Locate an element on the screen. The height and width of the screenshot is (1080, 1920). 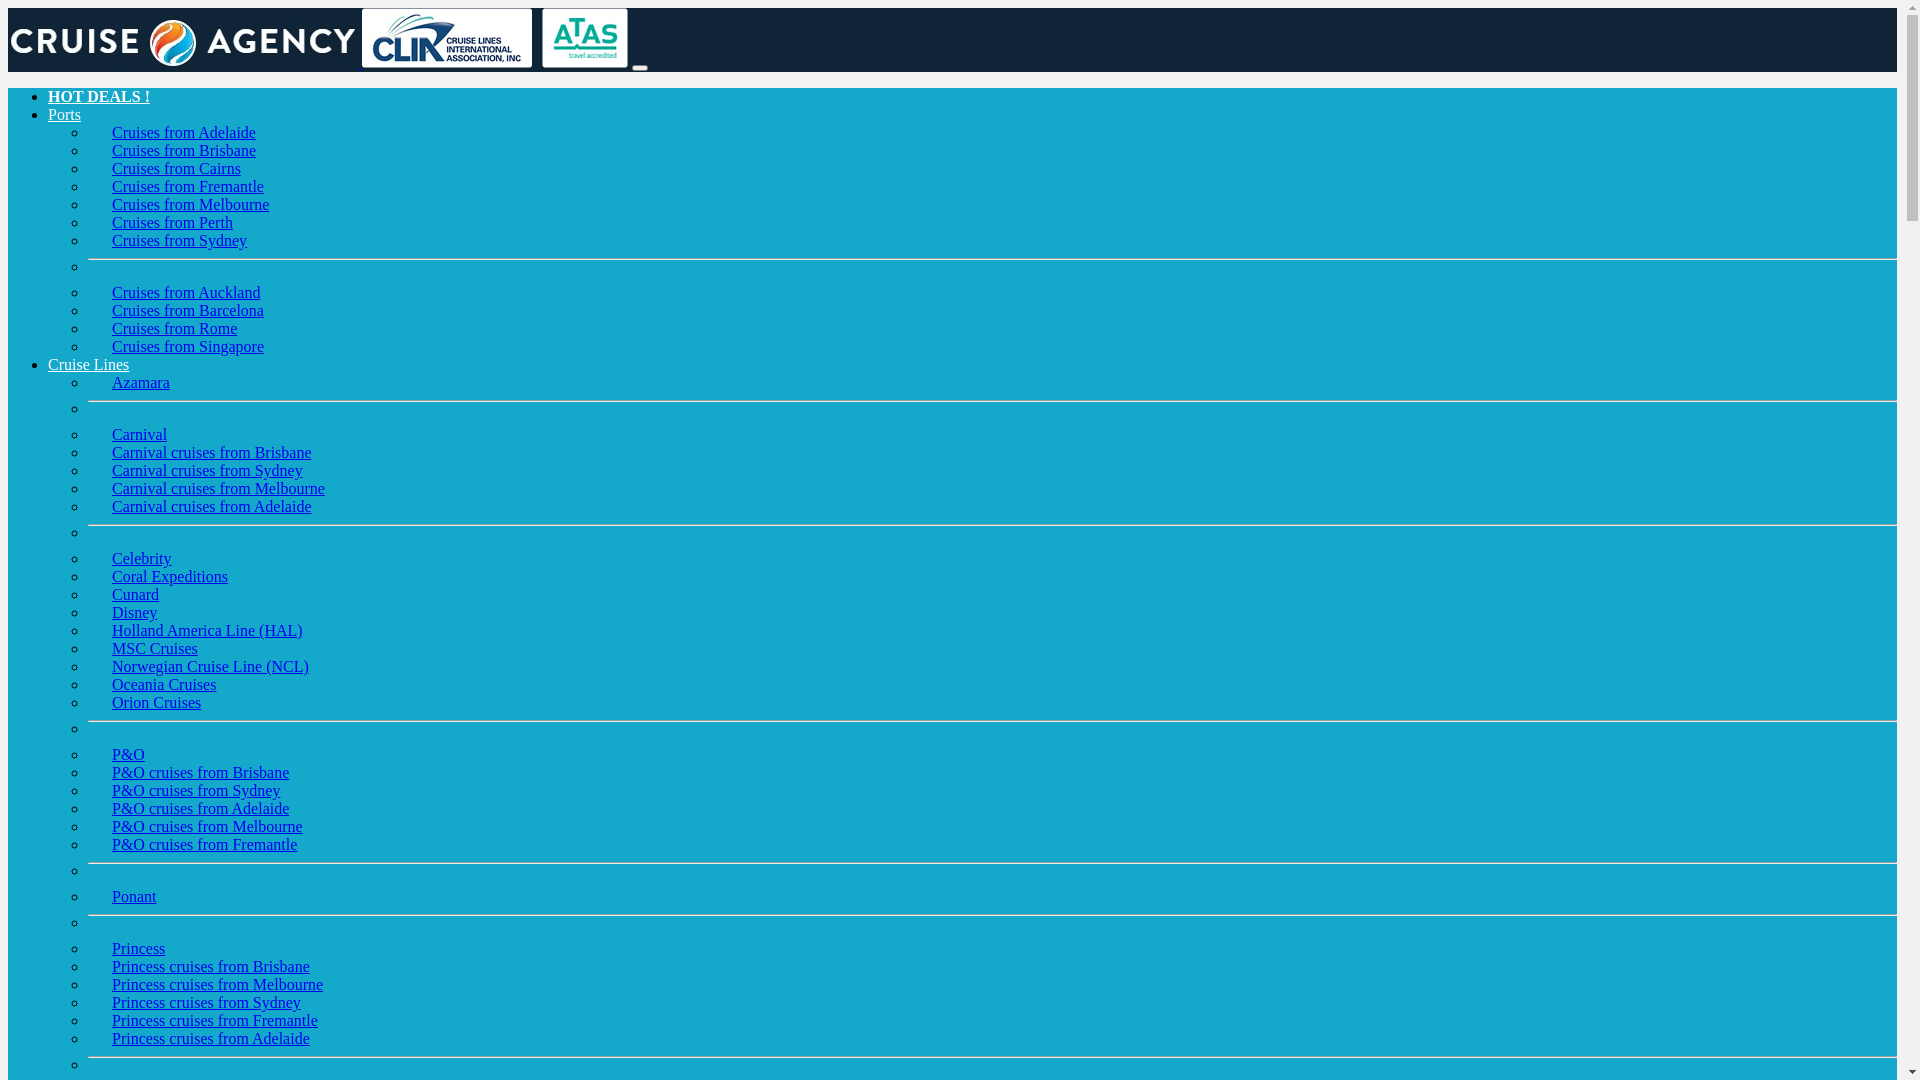
Cruises from Auckland is located at coordinates (186, 292).